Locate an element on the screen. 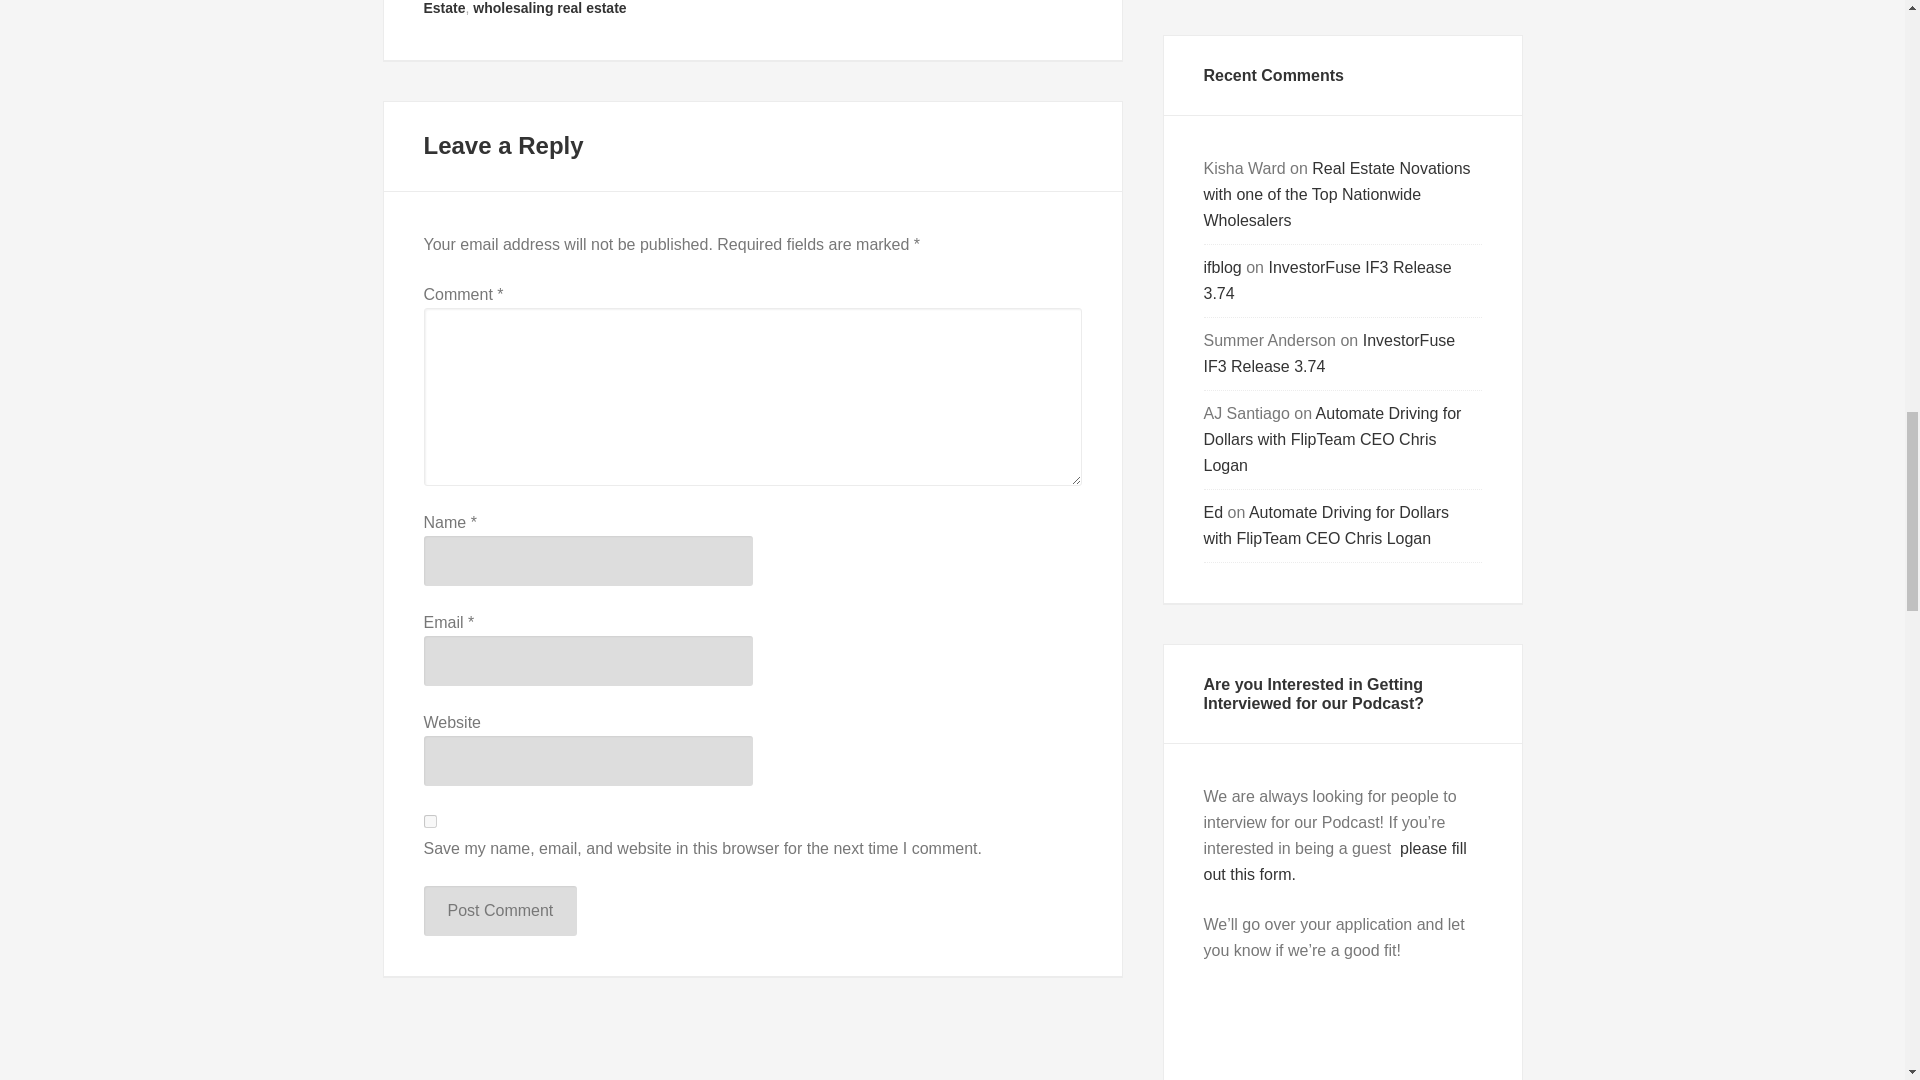 The image size is (1920, 1080). InvestorFuse IF3 Release 3.74 is located at coordinates (1327, 280).